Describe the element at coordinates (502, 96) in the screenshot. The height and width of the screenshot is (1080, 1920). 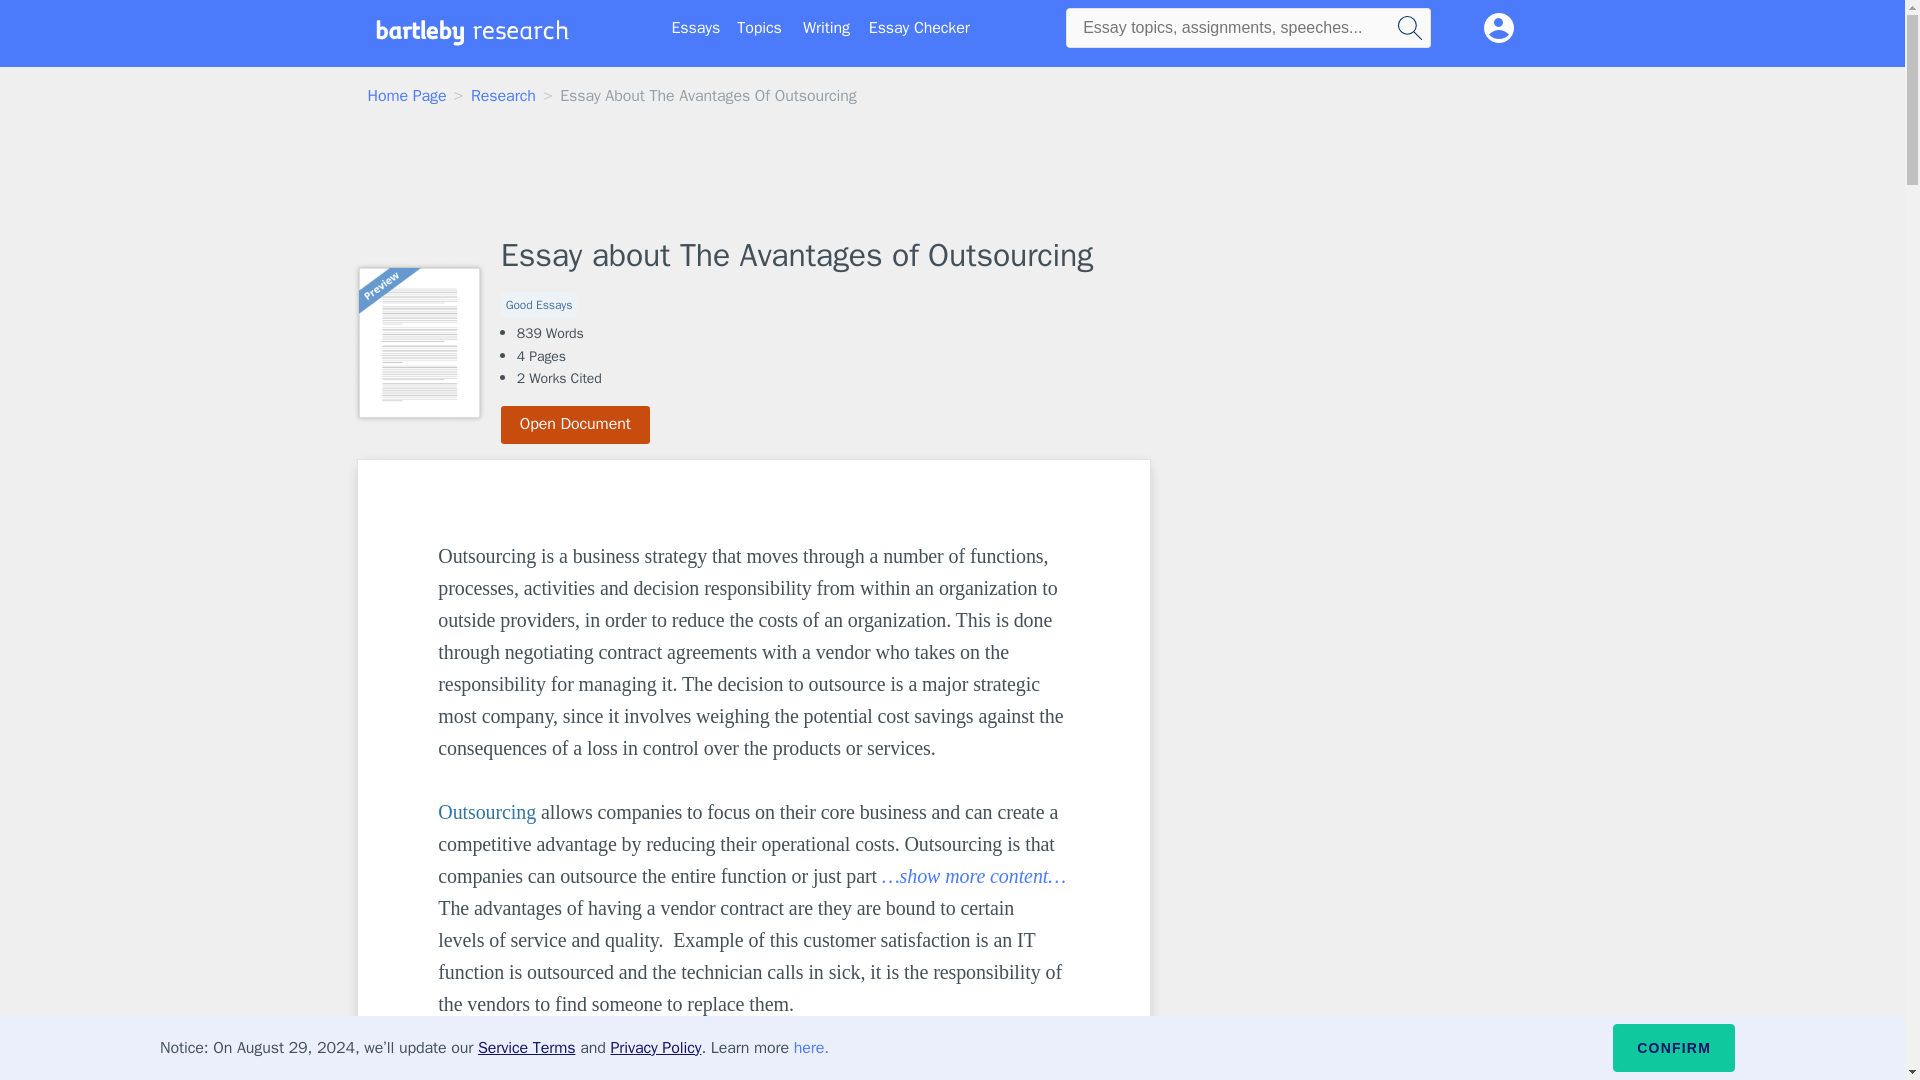
I see `Research` at that location.